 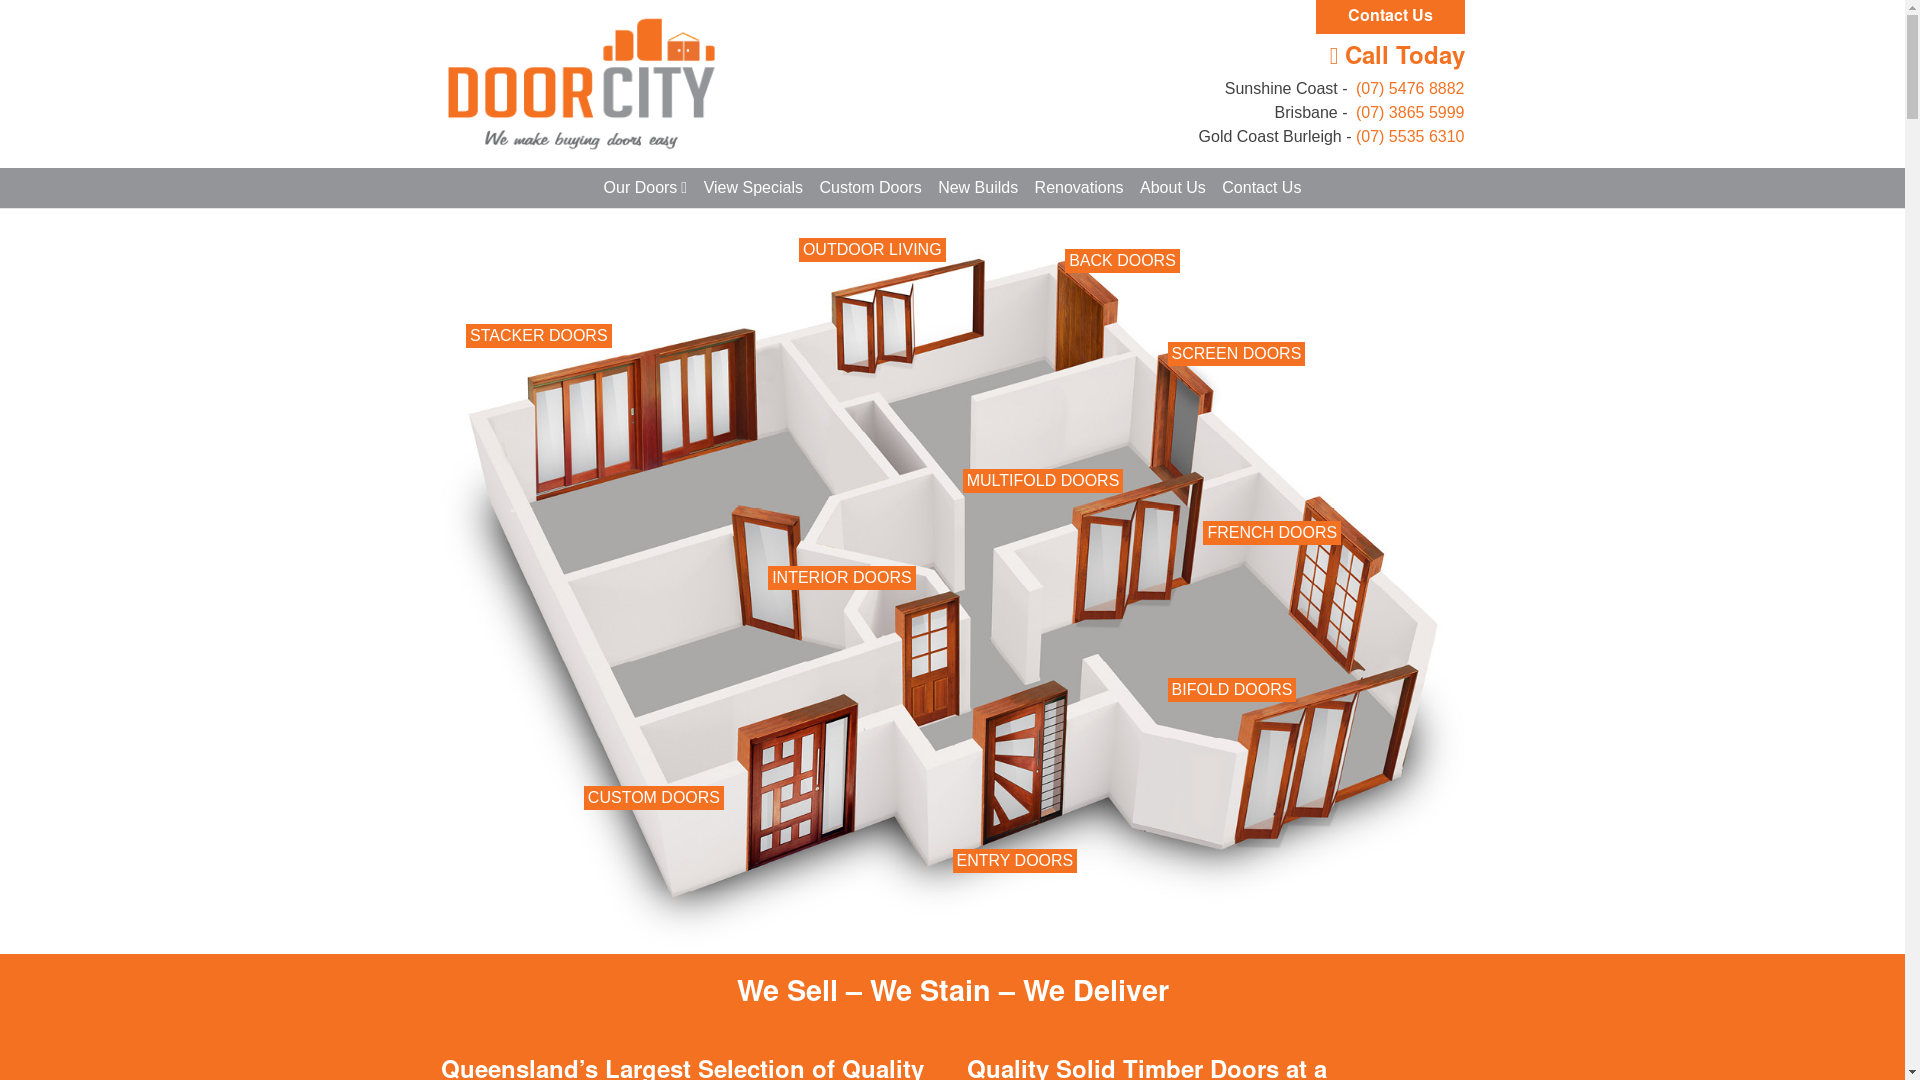 I want to click on Renovations, so click(x=1080, y=188).